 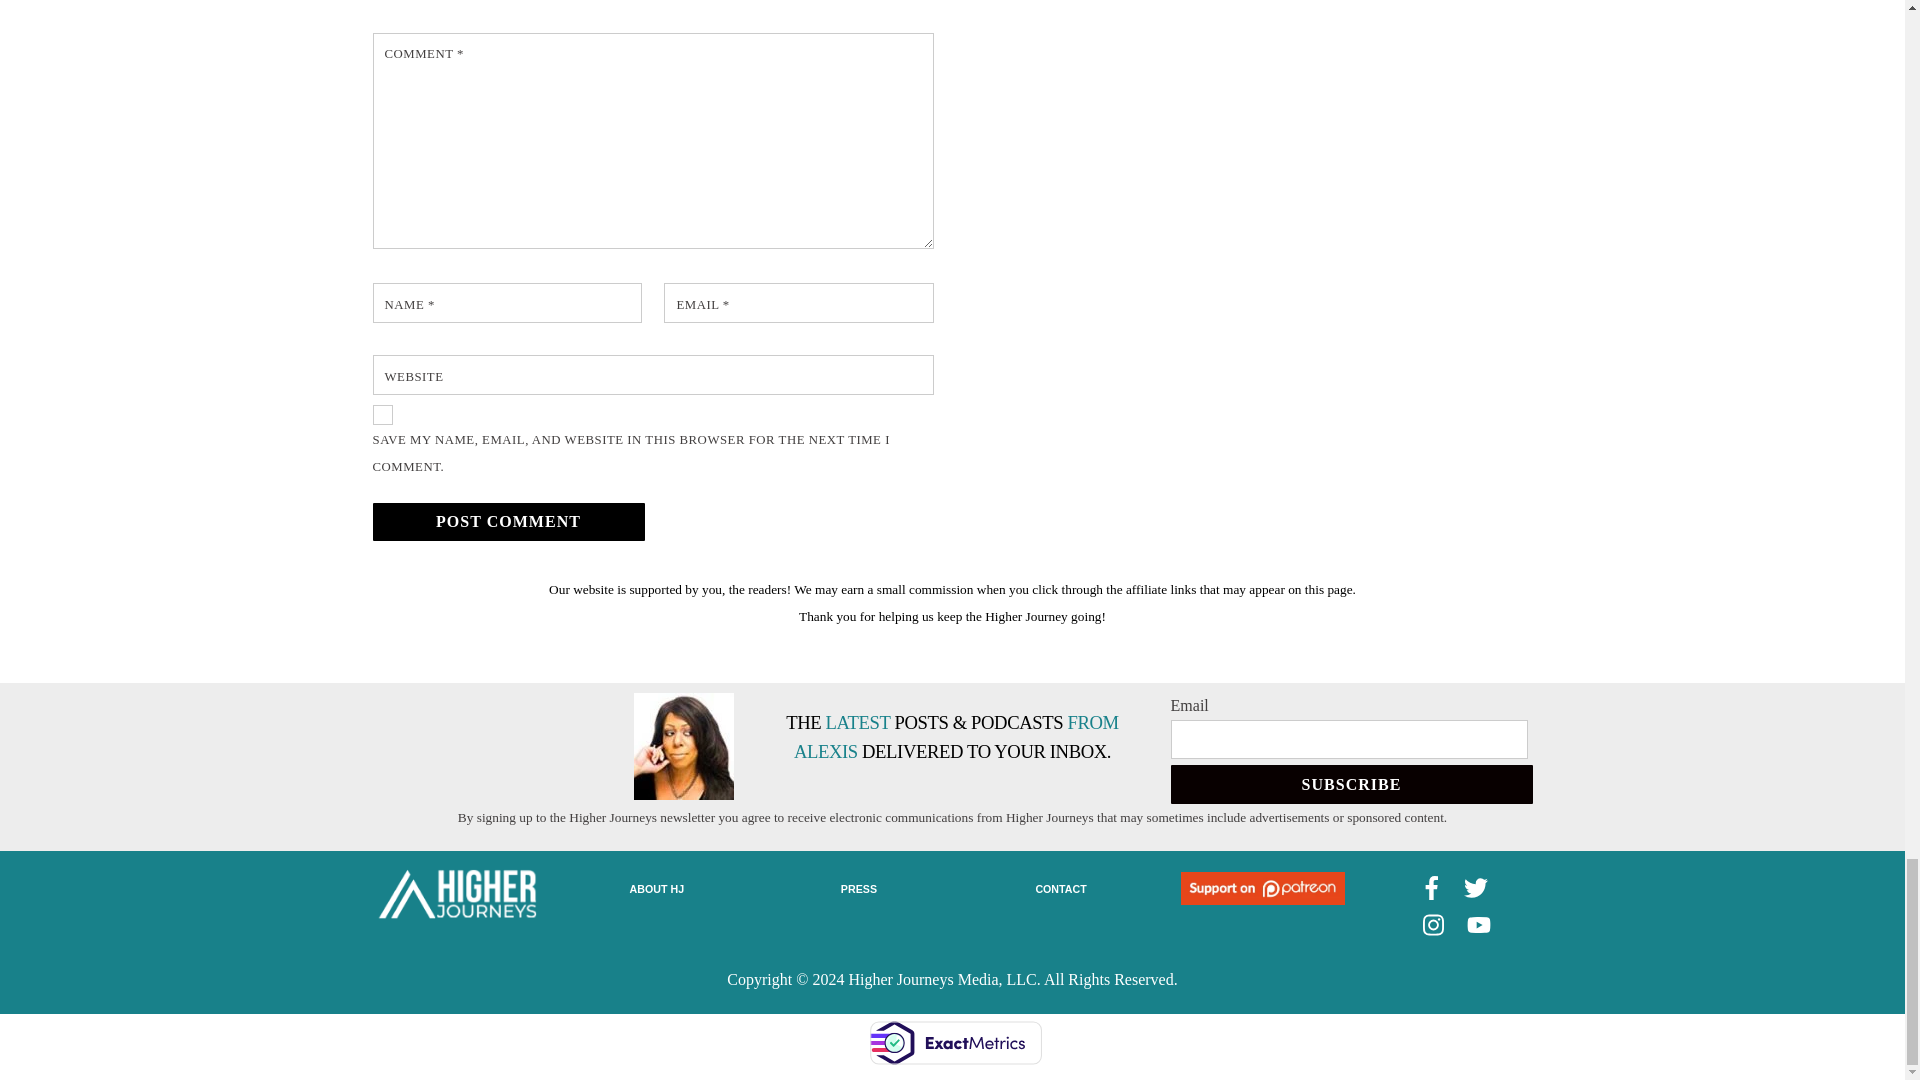 What do you see at coordinates (456, 894) in the screenshot?
I see `cropped-cropped-HJlogo2021WHITE.png` at bounding box center [456, 894].